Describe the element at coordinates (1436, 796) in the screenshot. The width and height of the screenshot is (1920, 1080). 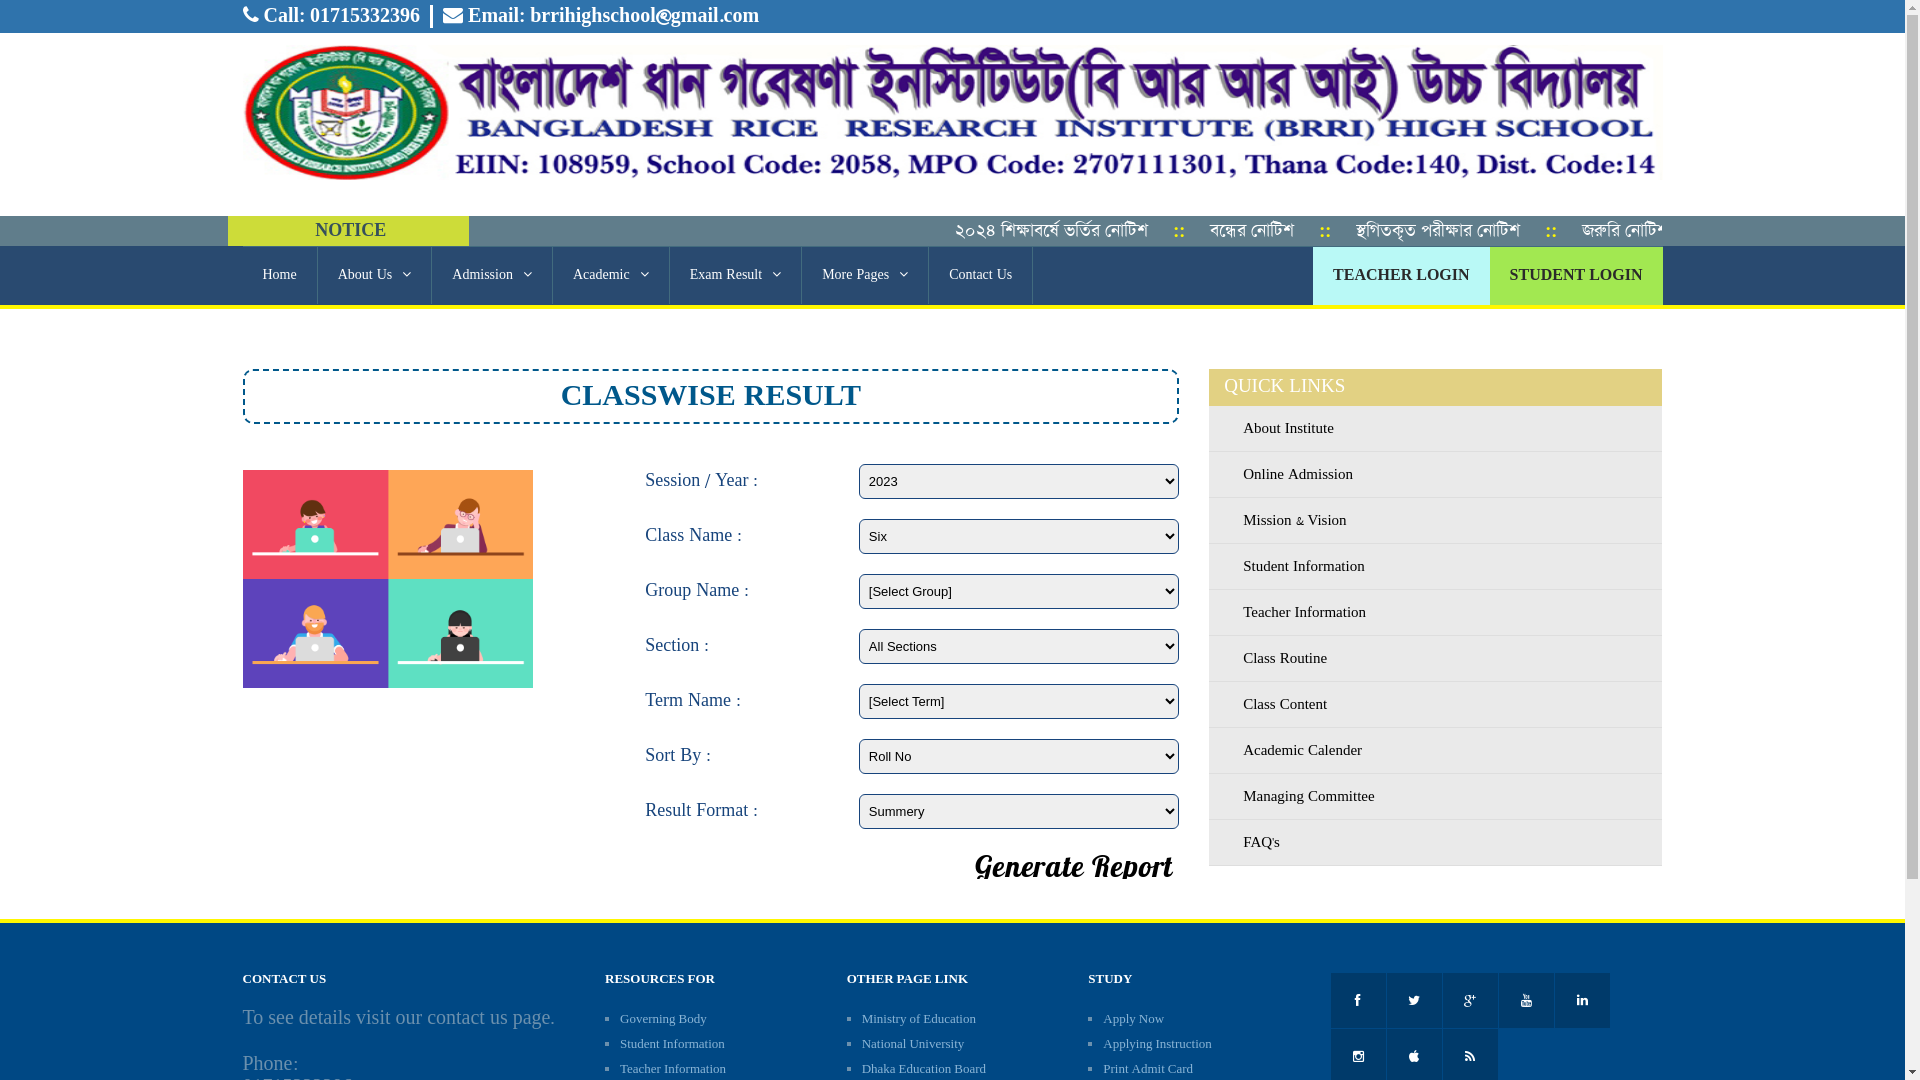
I see `Managing Committee` at that location.